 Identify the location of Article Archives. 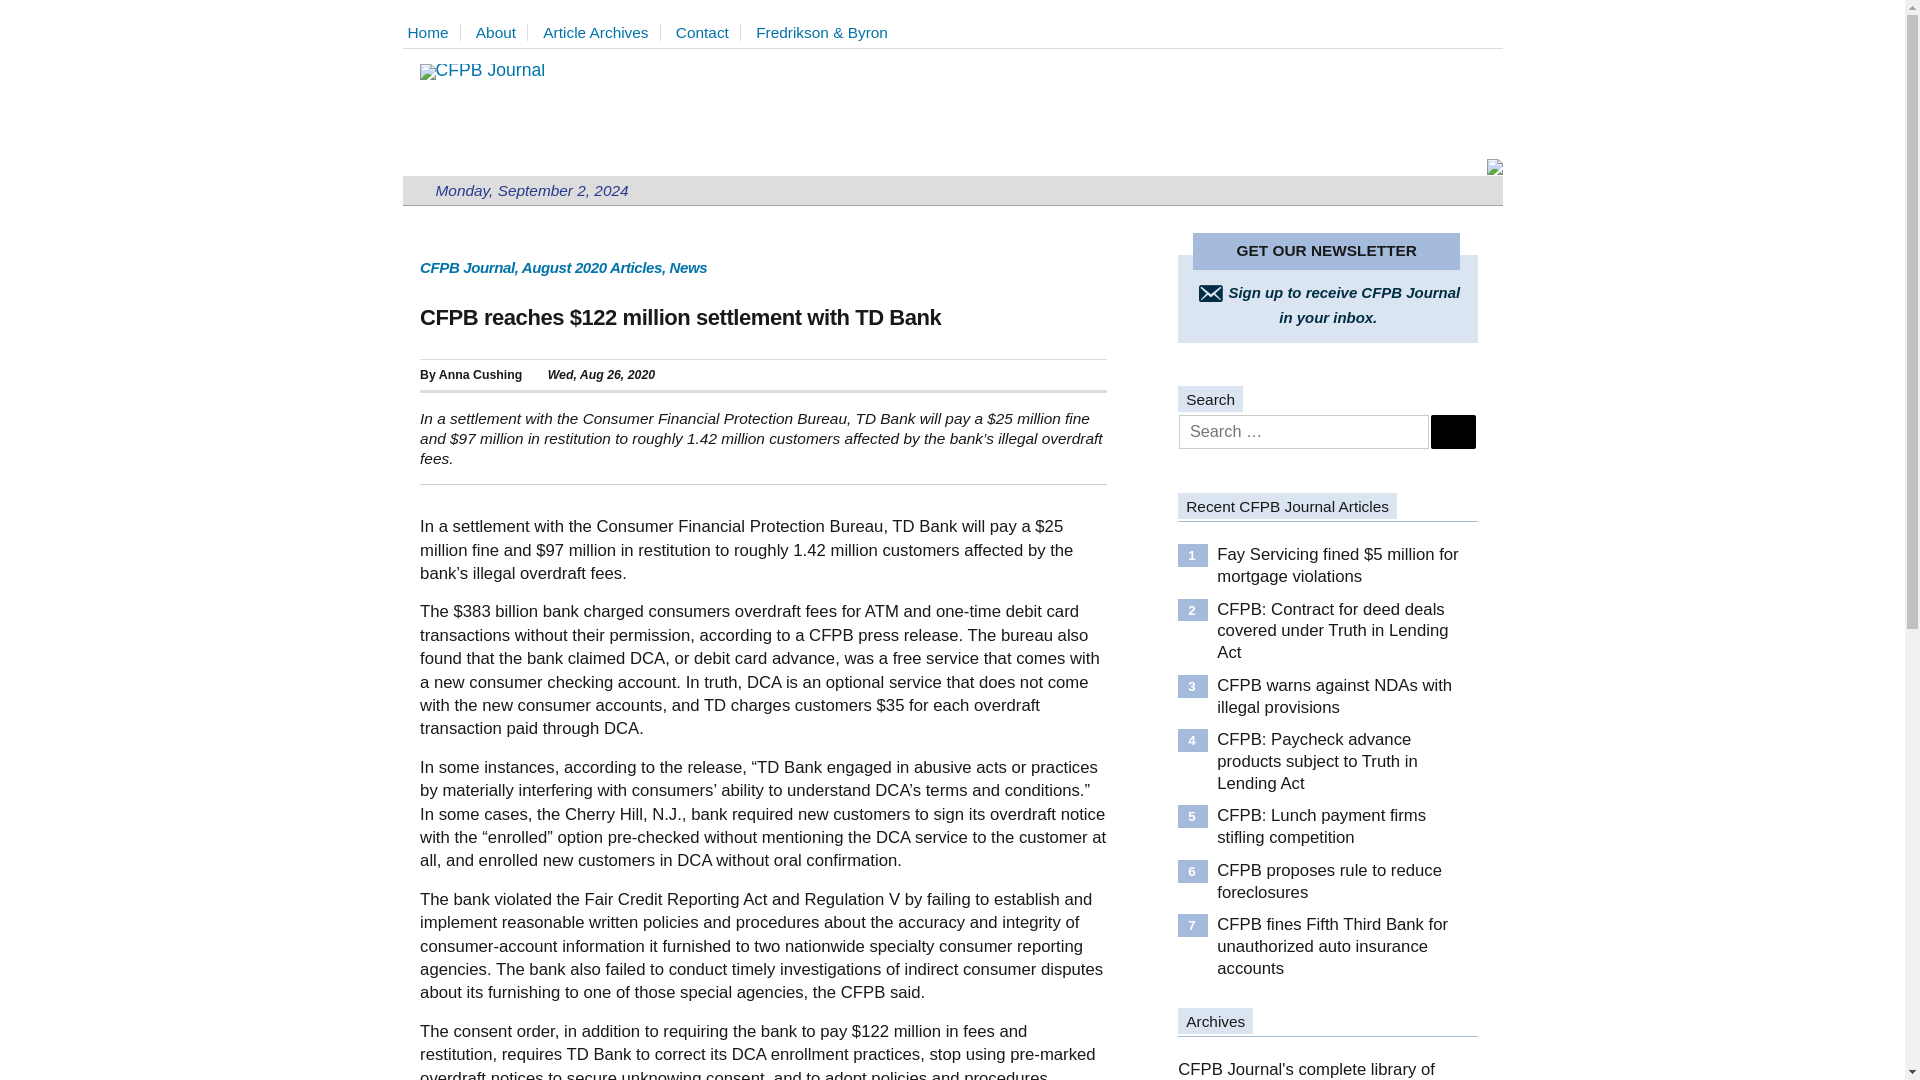
(602, 32).